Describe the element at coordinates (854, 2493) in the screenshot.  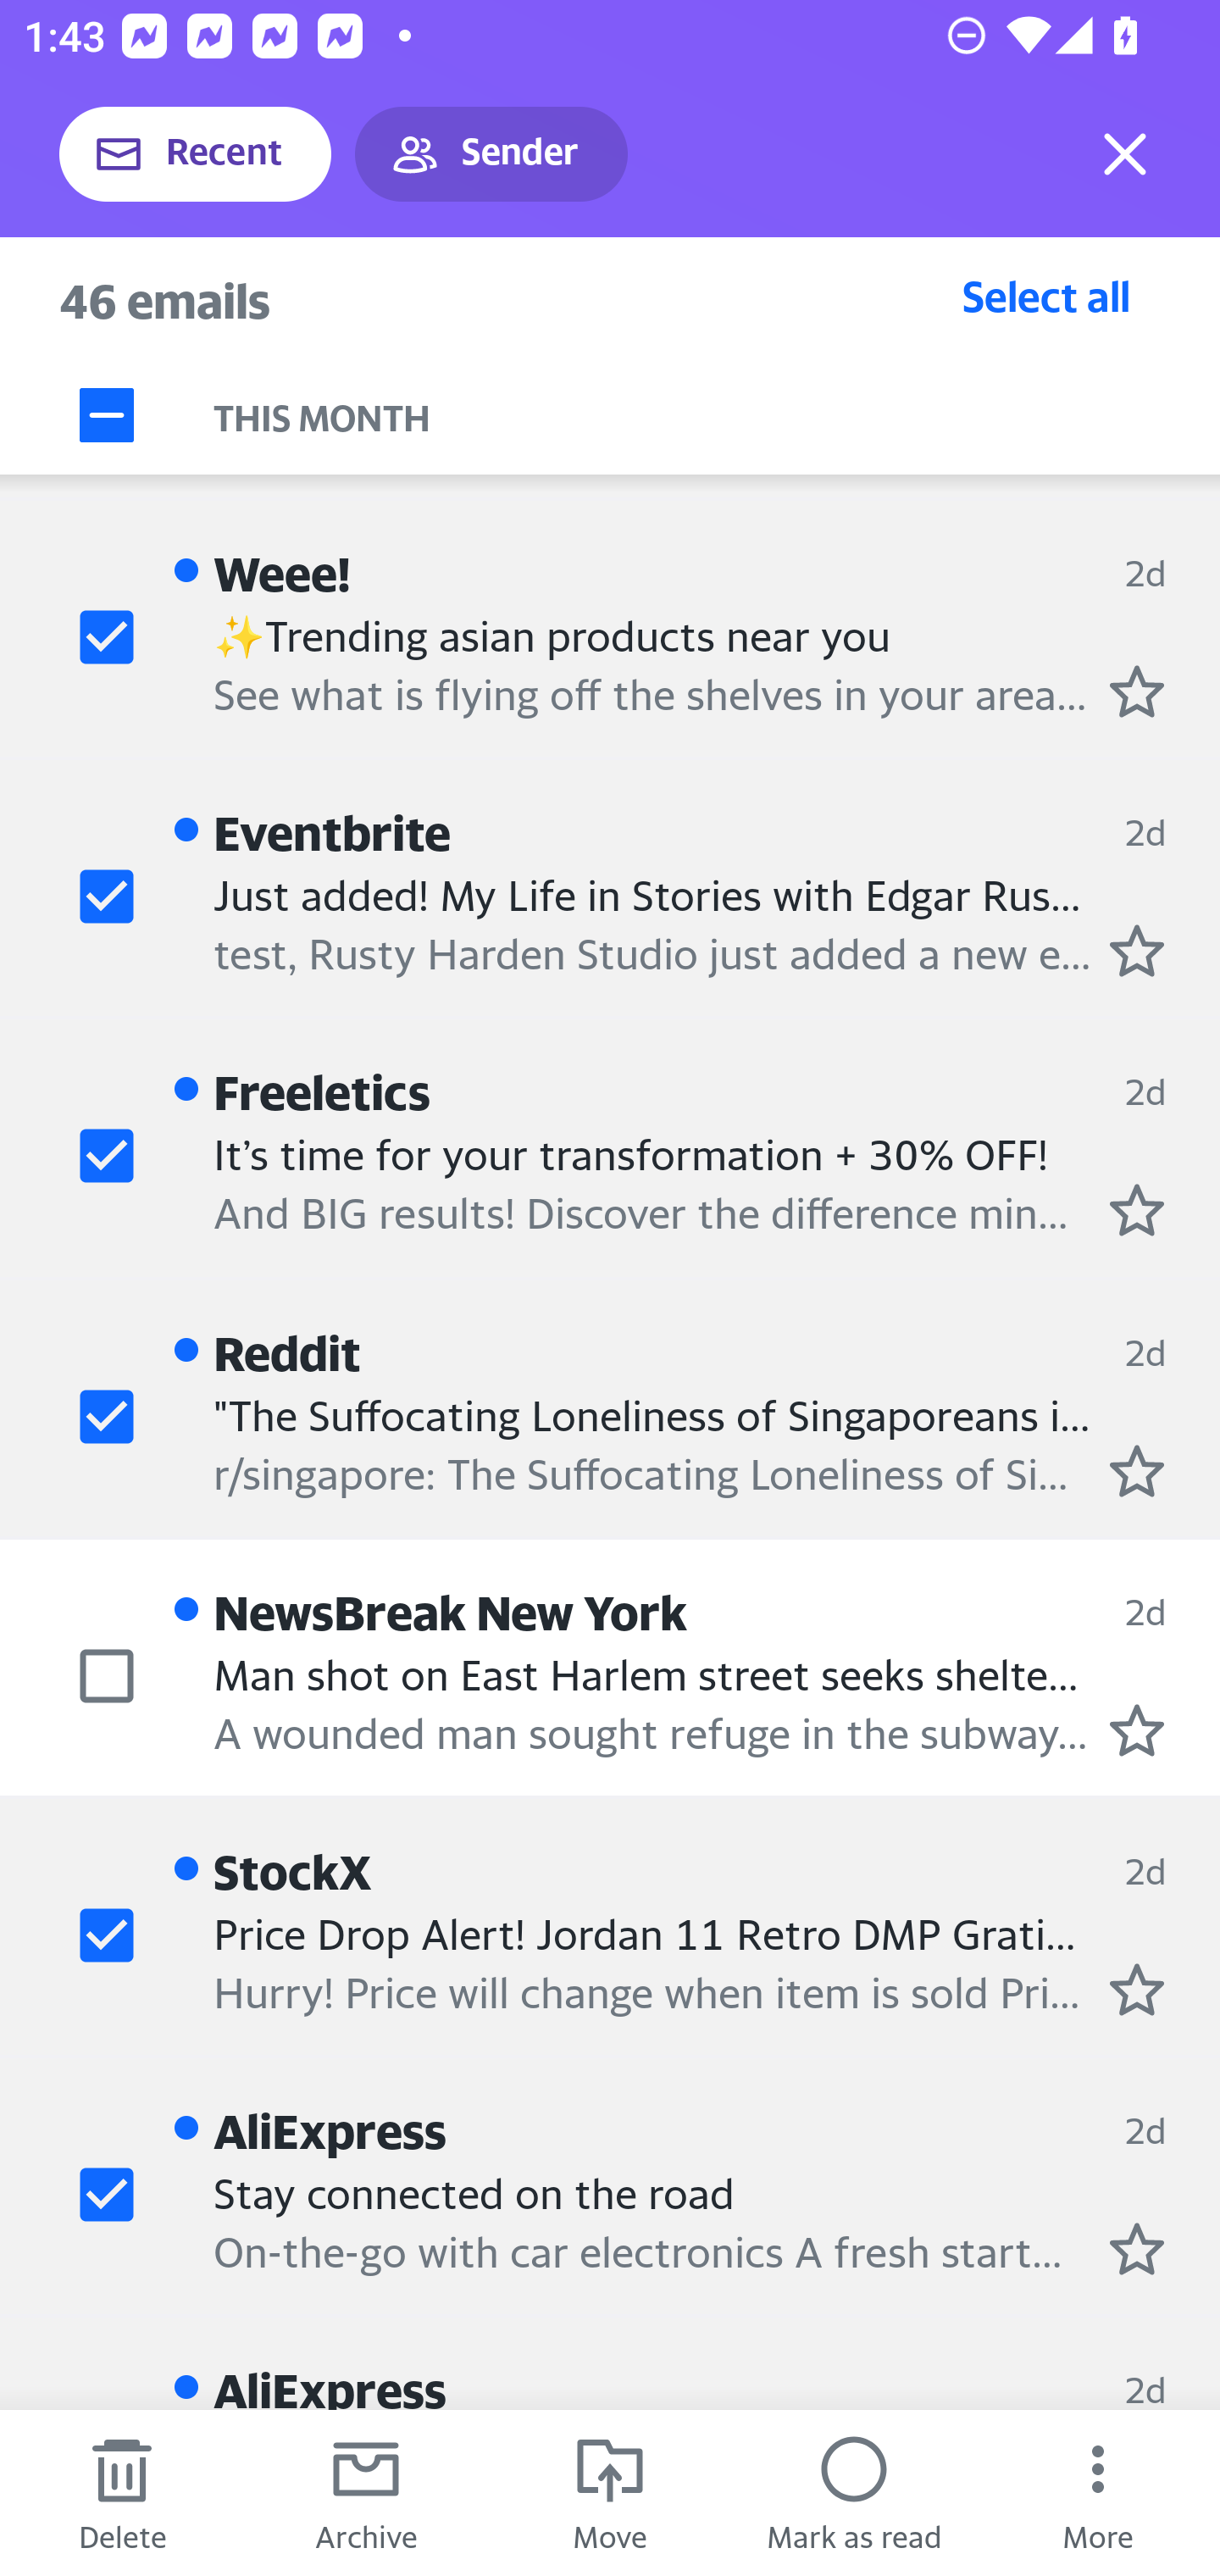
I see `Mark as read` at that location.